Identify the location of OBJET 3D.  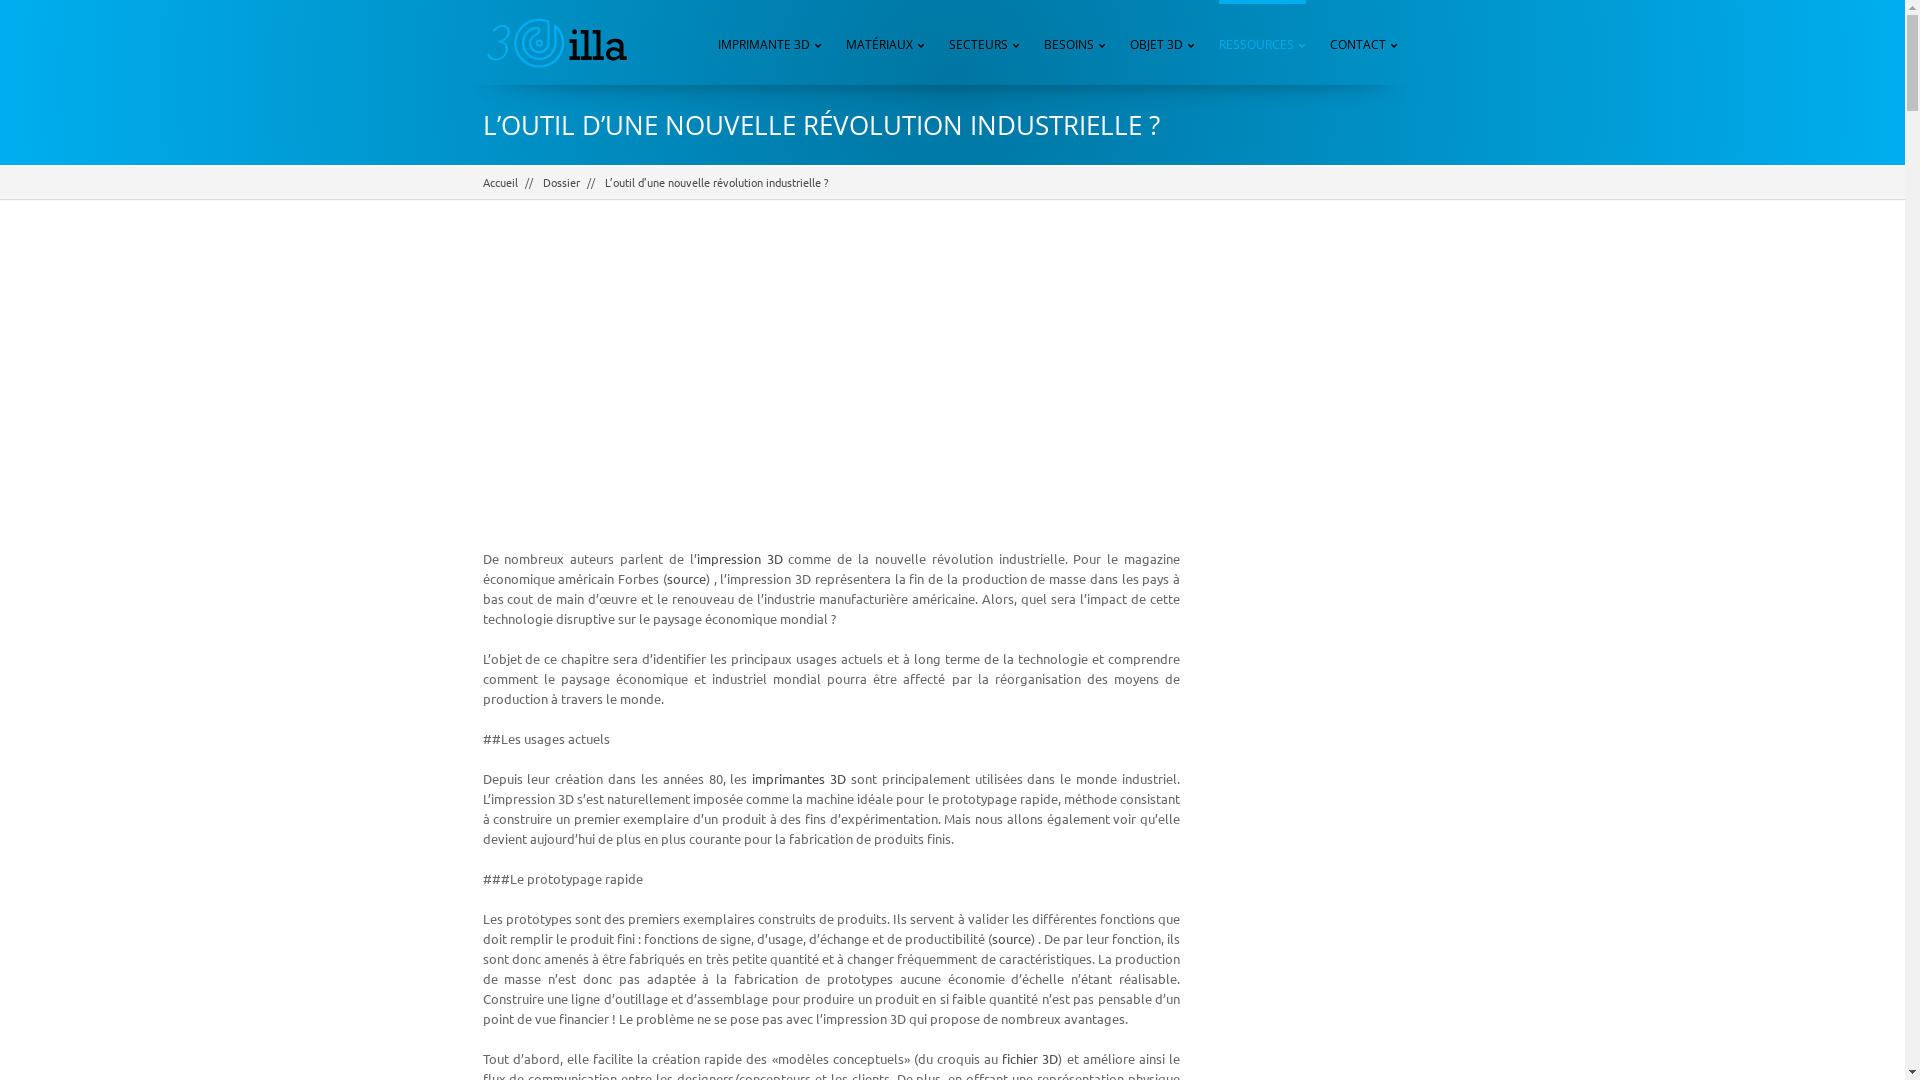
(1162, 42).